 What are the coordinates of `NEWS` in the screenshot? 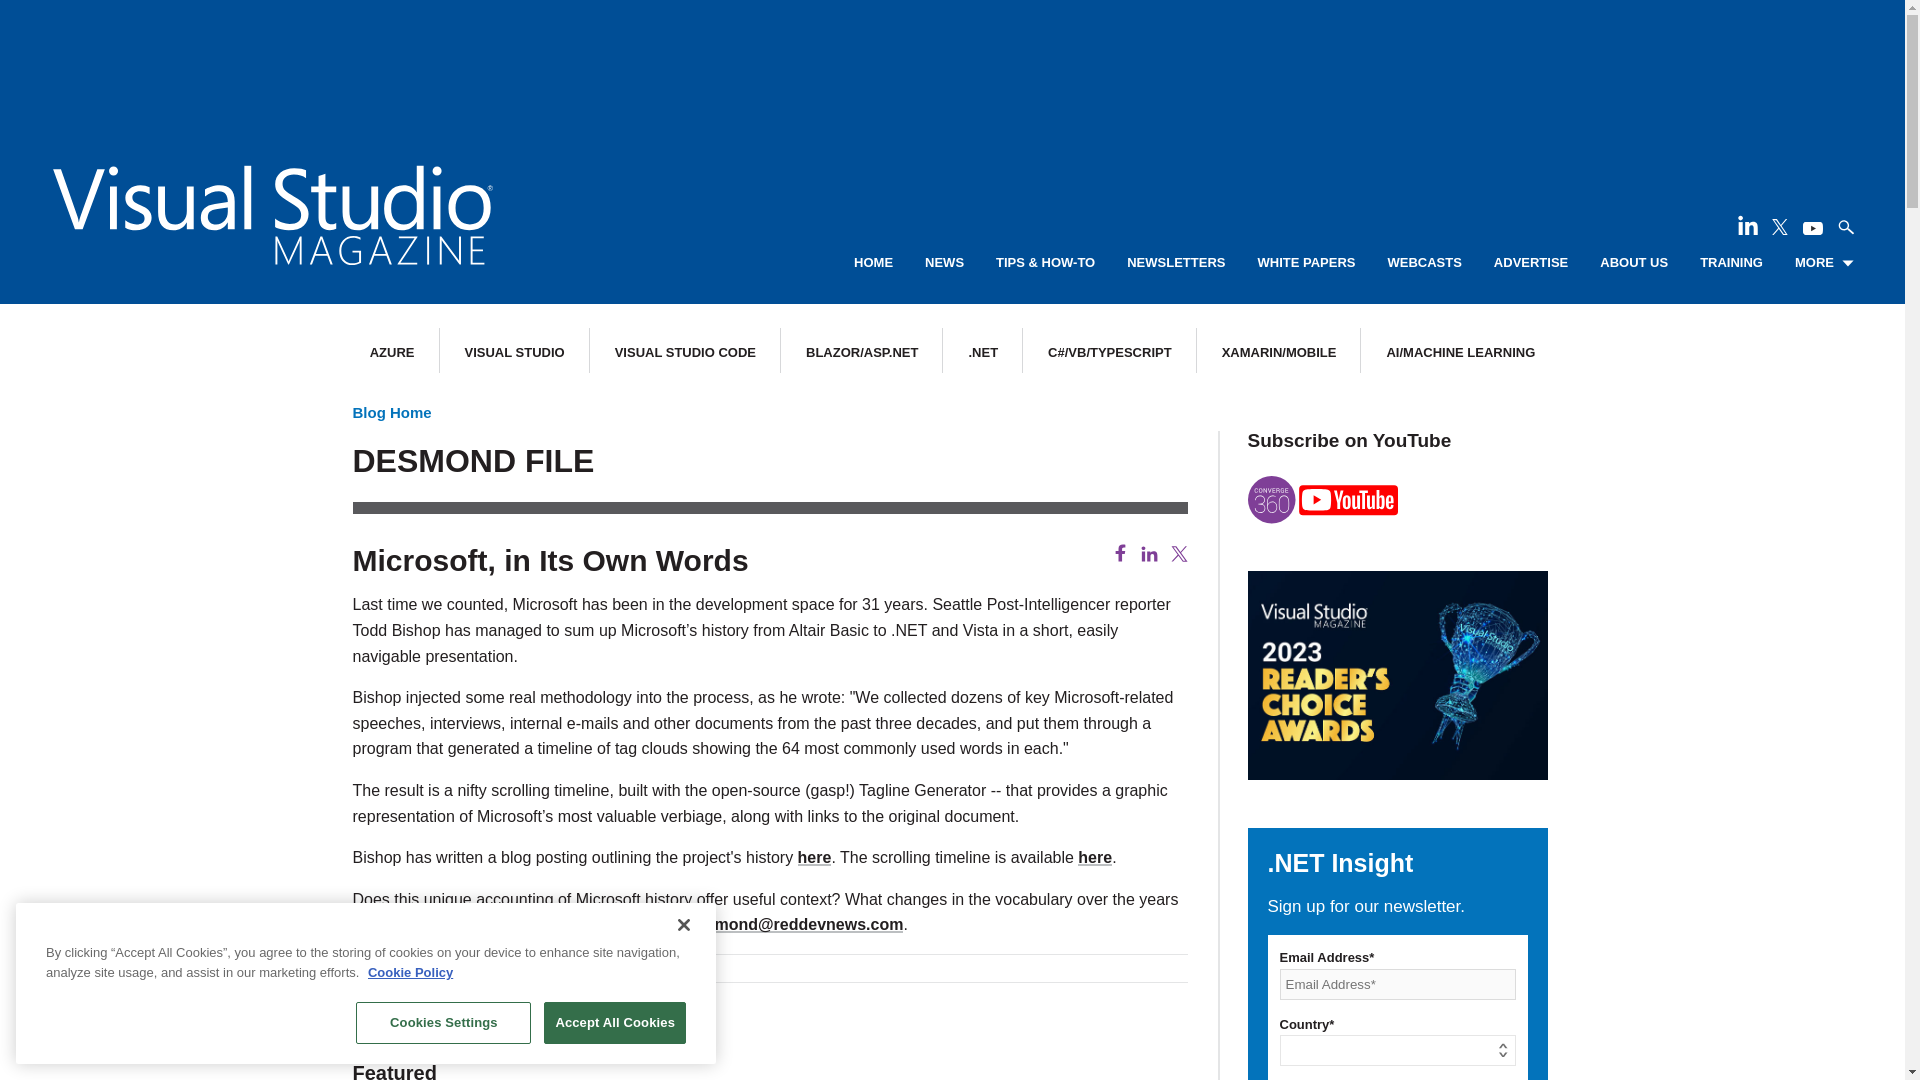 It's located at (944, 263).